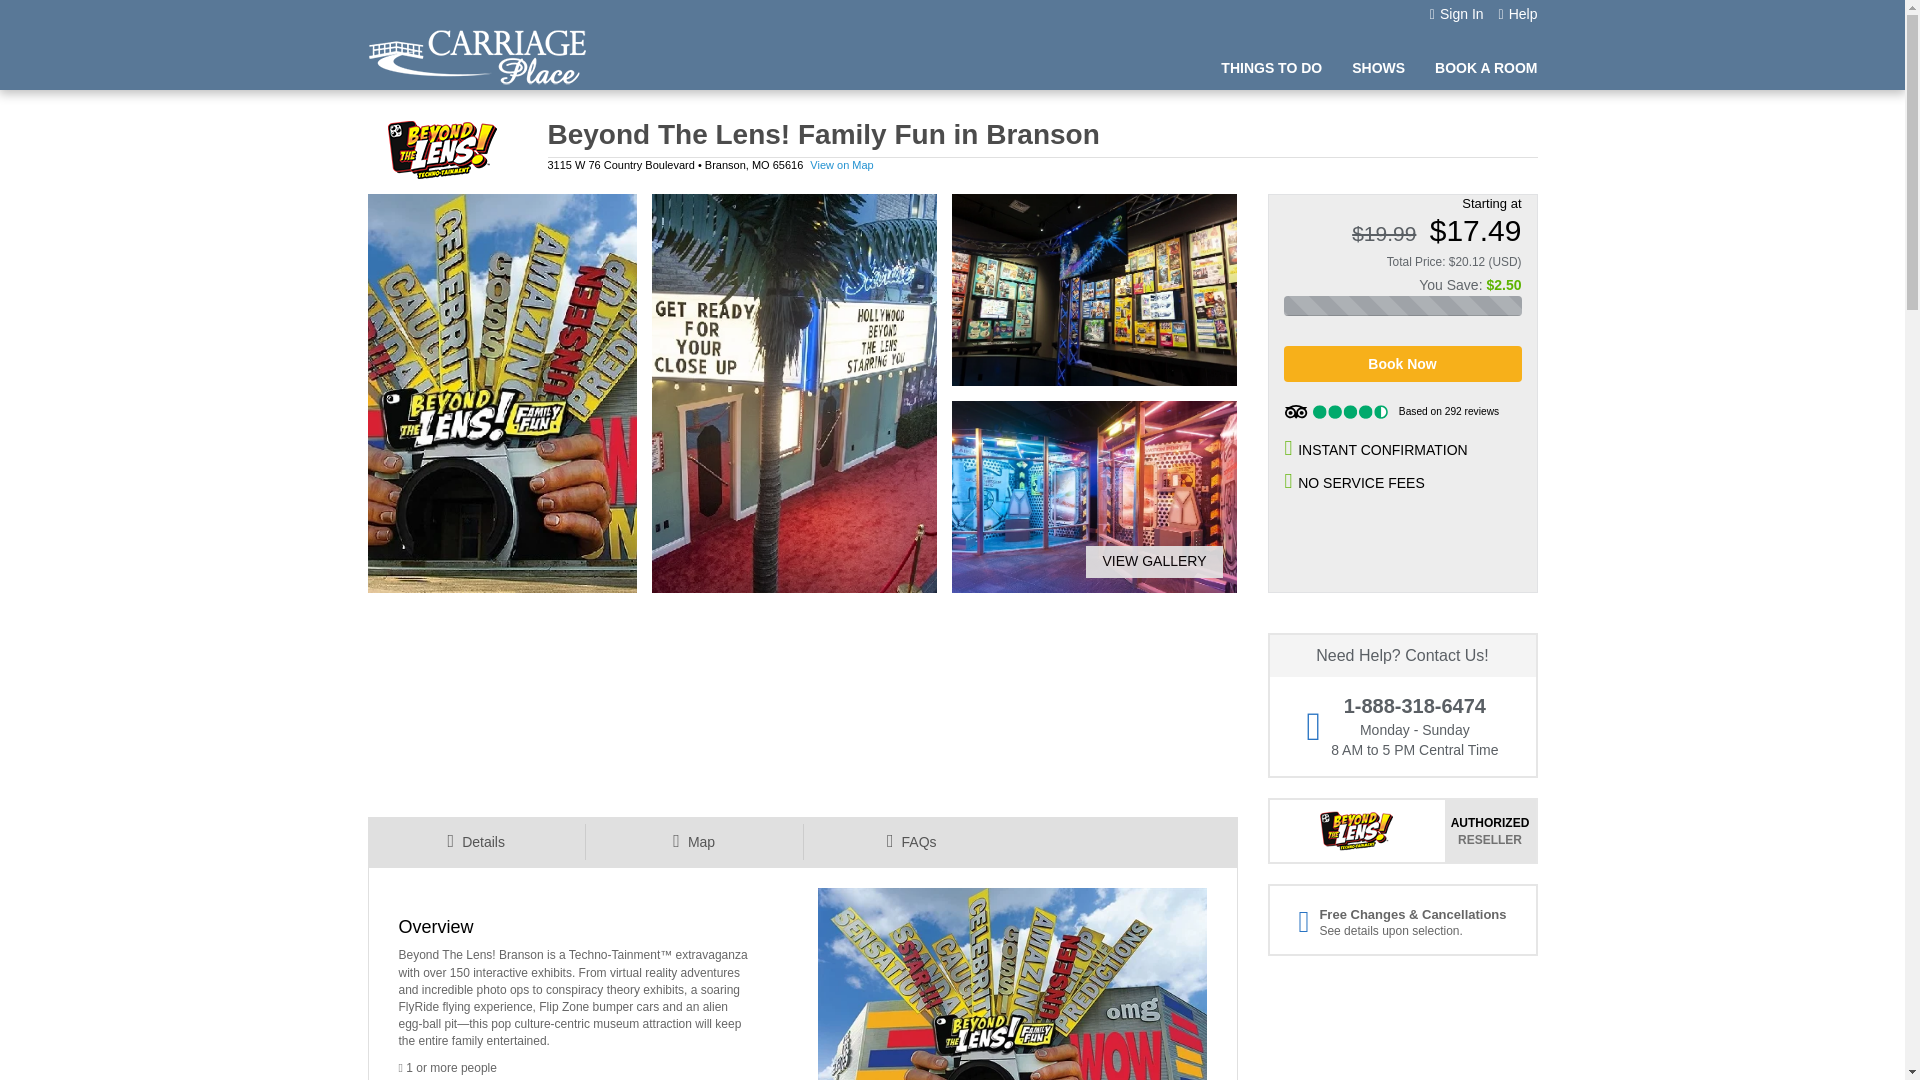  What do you see at coordinates (1403, 364) in the screenshot?
I see `Book Now` at bounding box center [1403, 364].